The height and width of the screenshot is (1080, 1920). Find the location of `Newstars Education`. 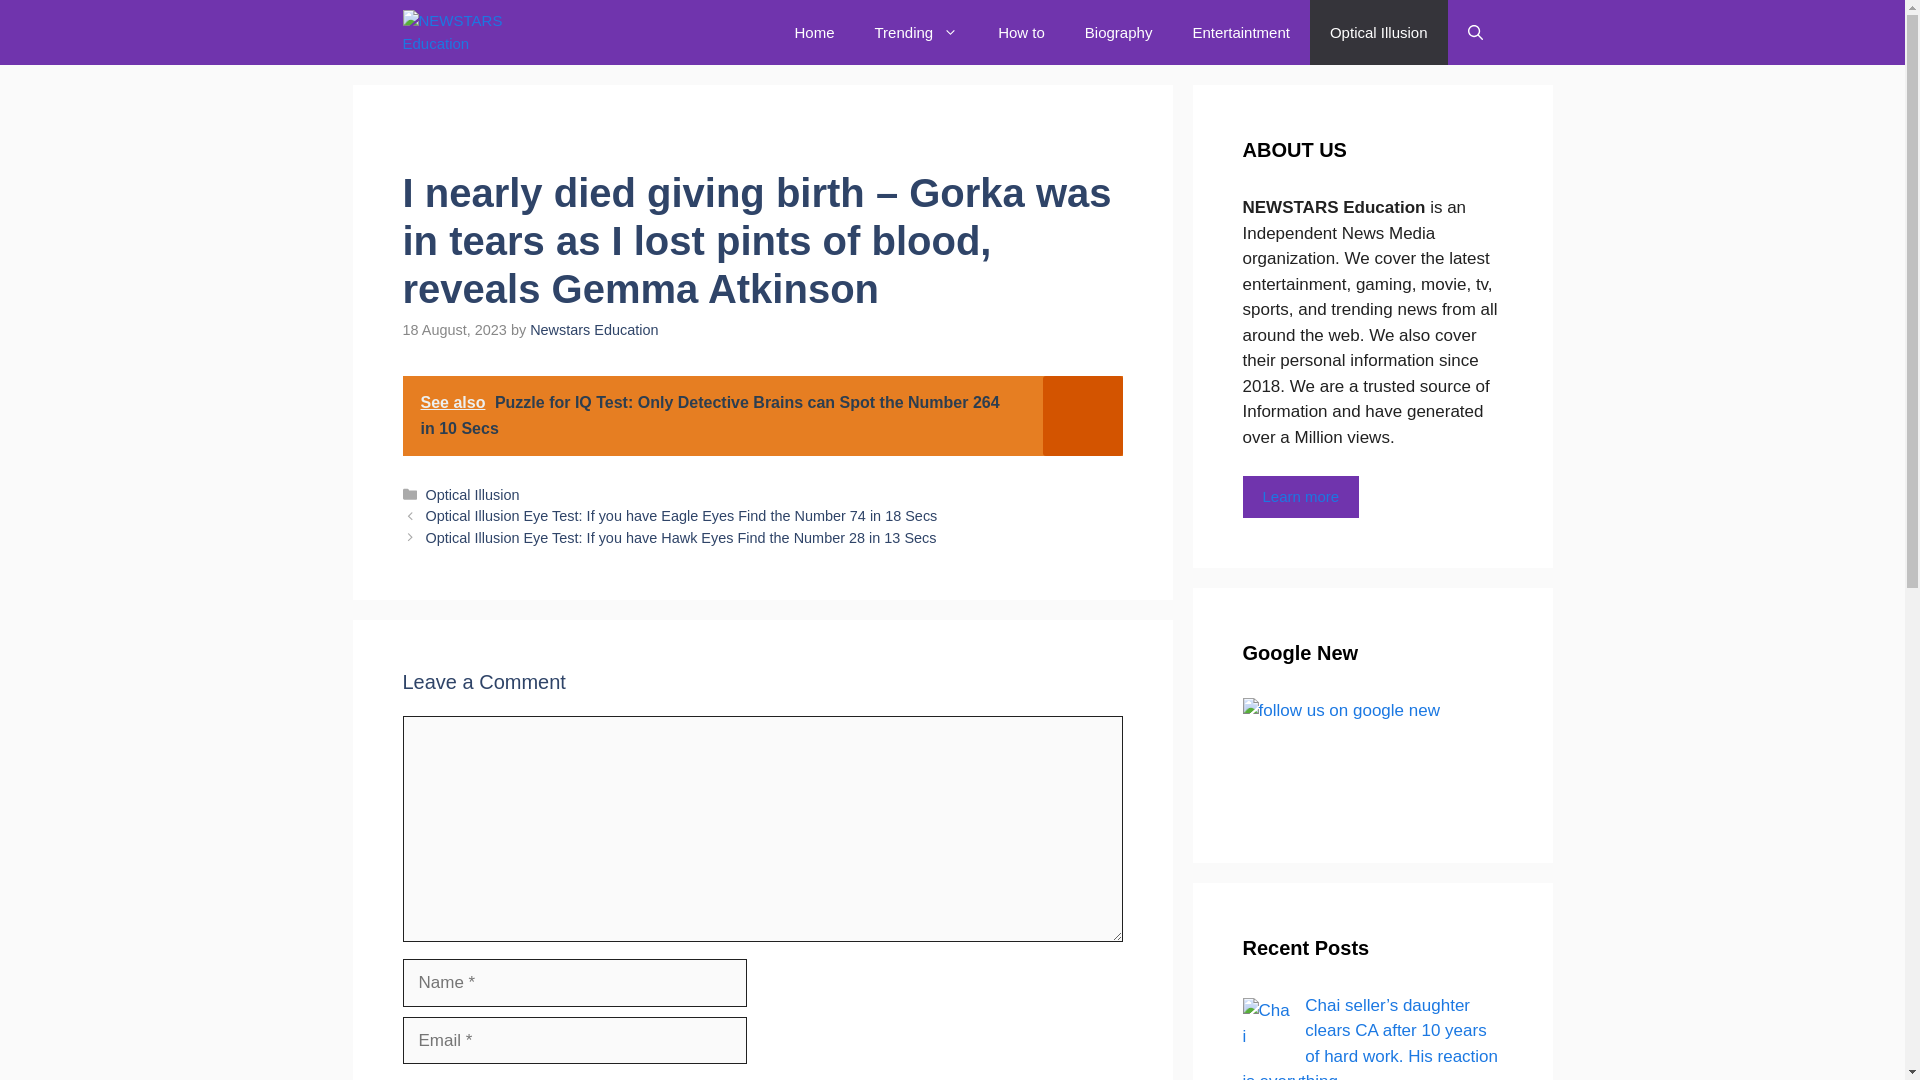

Newstars Education is located at coordinates (594, 330).